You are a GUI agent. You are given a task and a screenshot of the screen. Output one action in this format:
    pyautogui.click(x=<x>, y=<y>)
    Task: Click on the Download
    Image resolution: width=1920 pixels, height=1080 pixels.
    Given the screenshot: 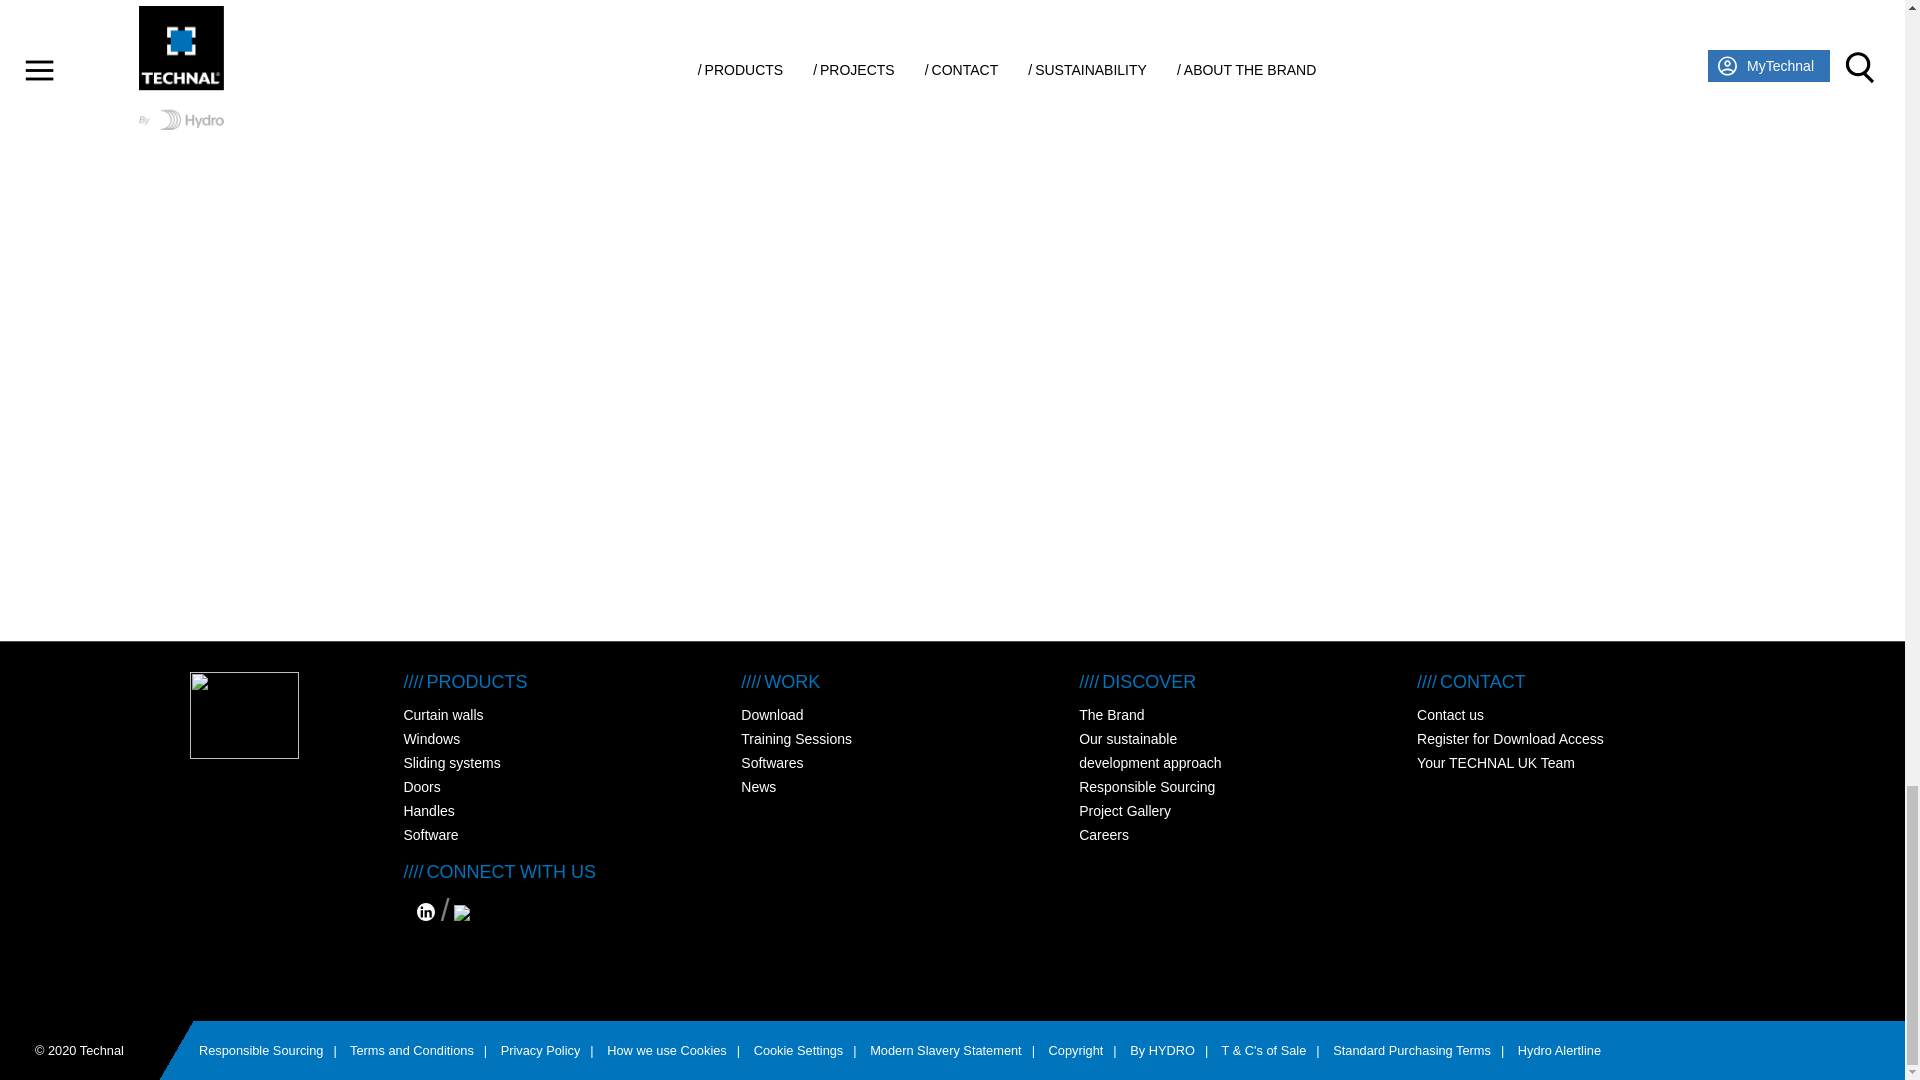 What is the action you would take?
    pyautogui.click(x=772, y=714)
    